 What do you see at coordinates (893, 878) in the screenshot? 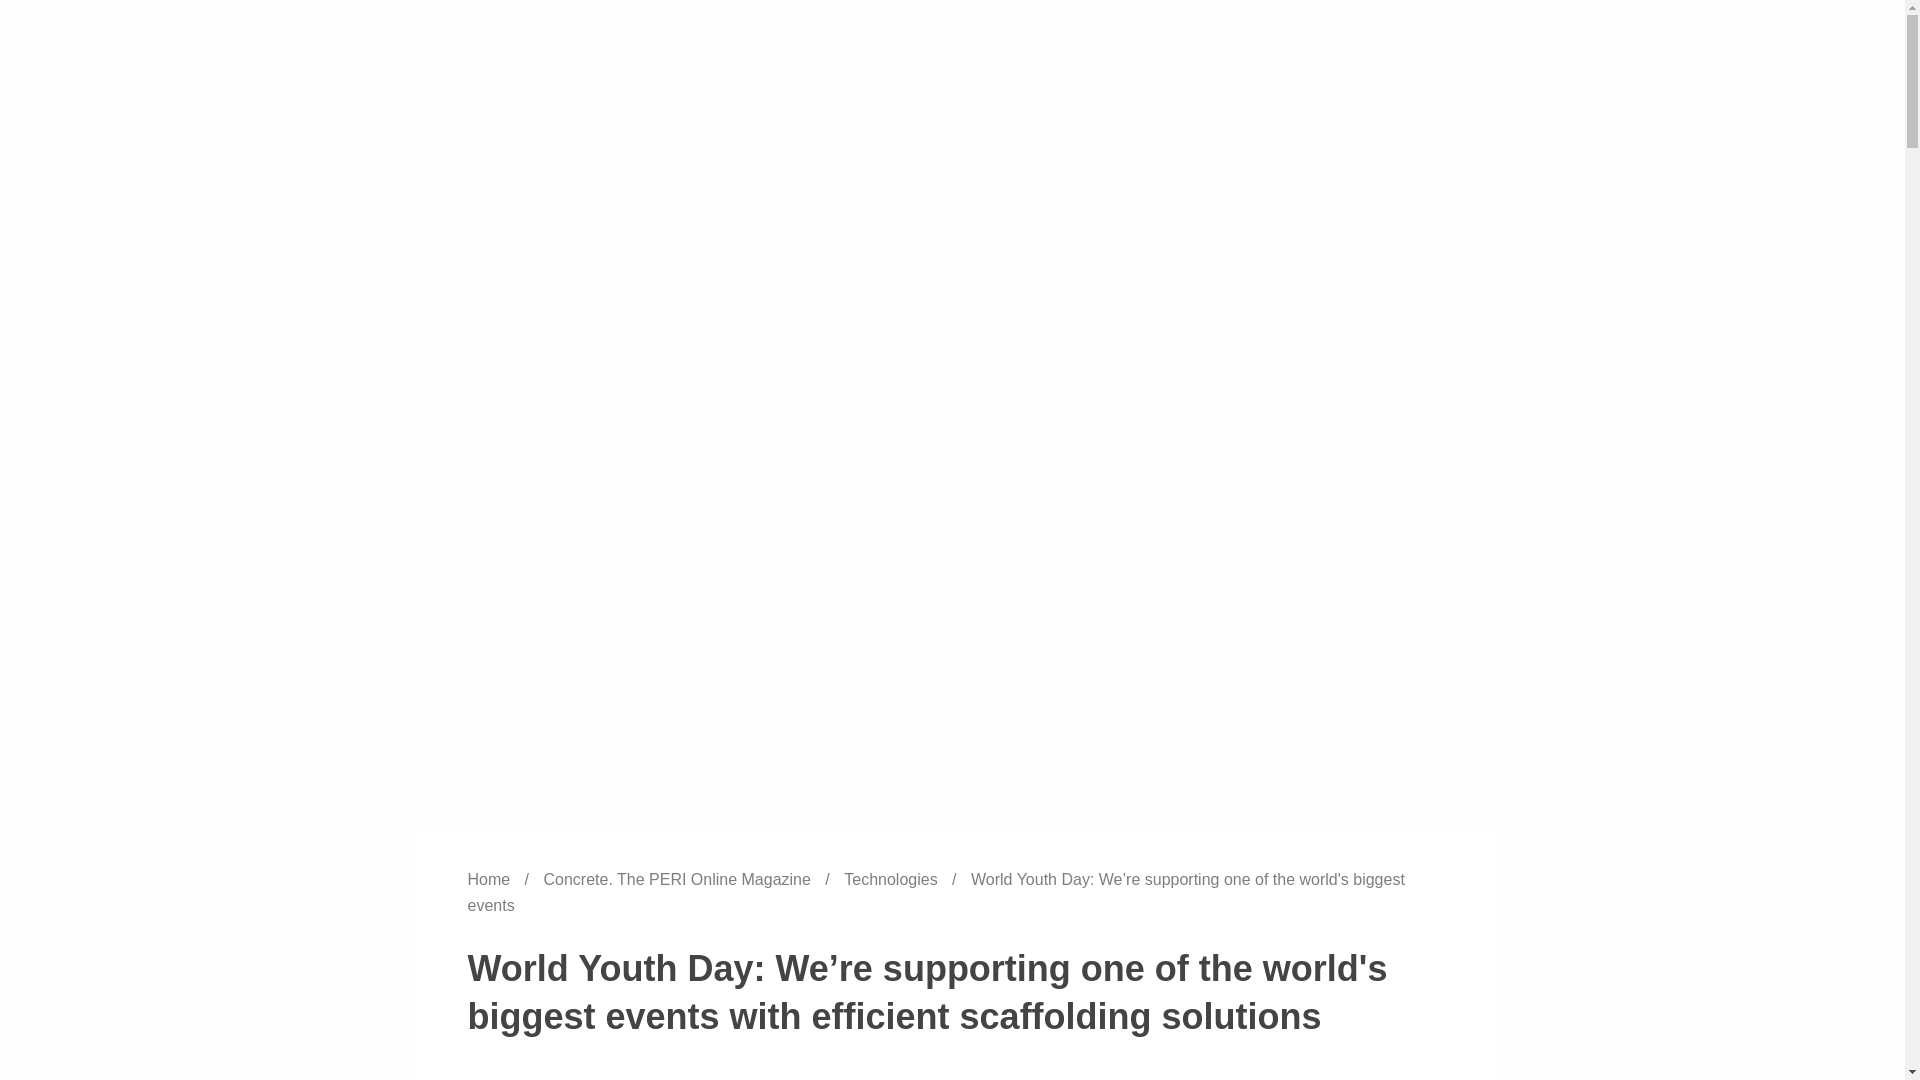
I see `Technologies` at bounding box center [893, 878].